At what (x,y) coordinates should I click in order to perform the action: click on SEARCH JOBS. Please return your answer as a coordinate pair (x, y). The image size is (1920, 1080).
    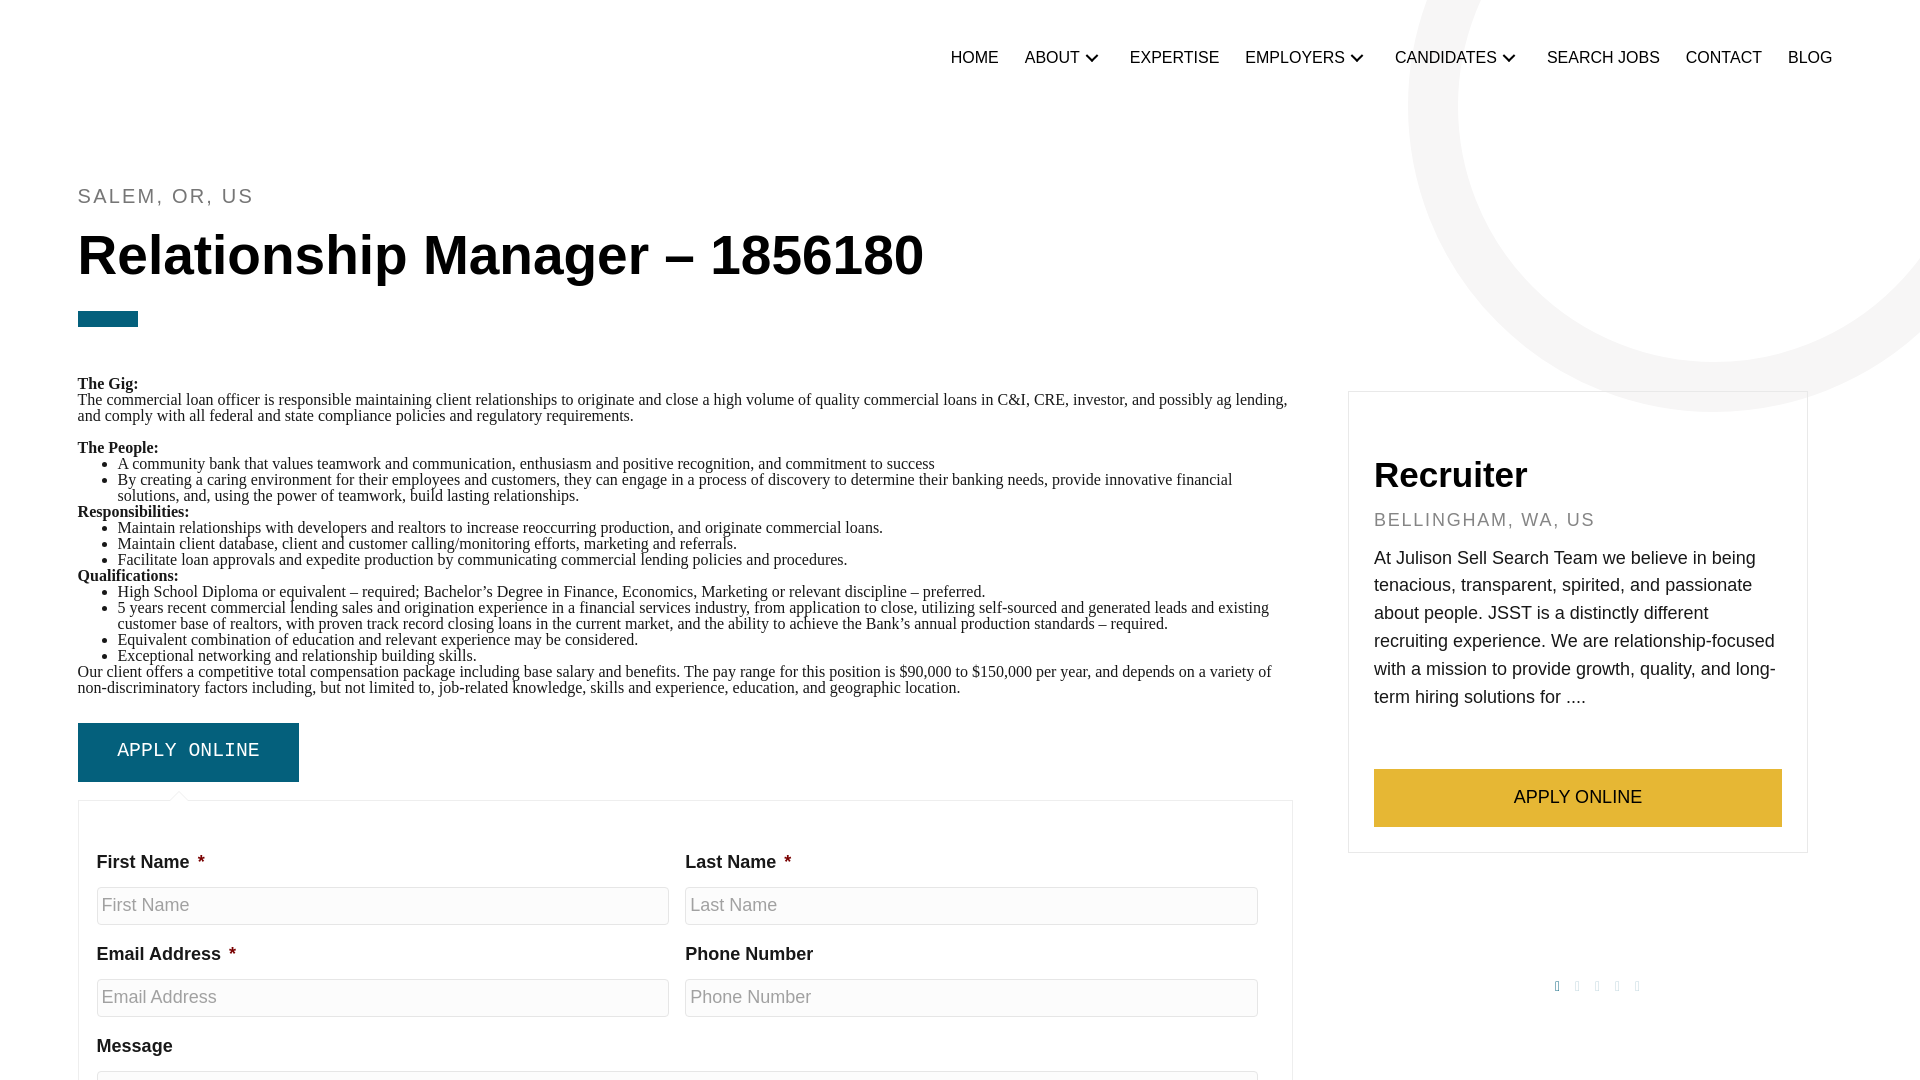
    Looking at the image, I should click on (1604, 58).